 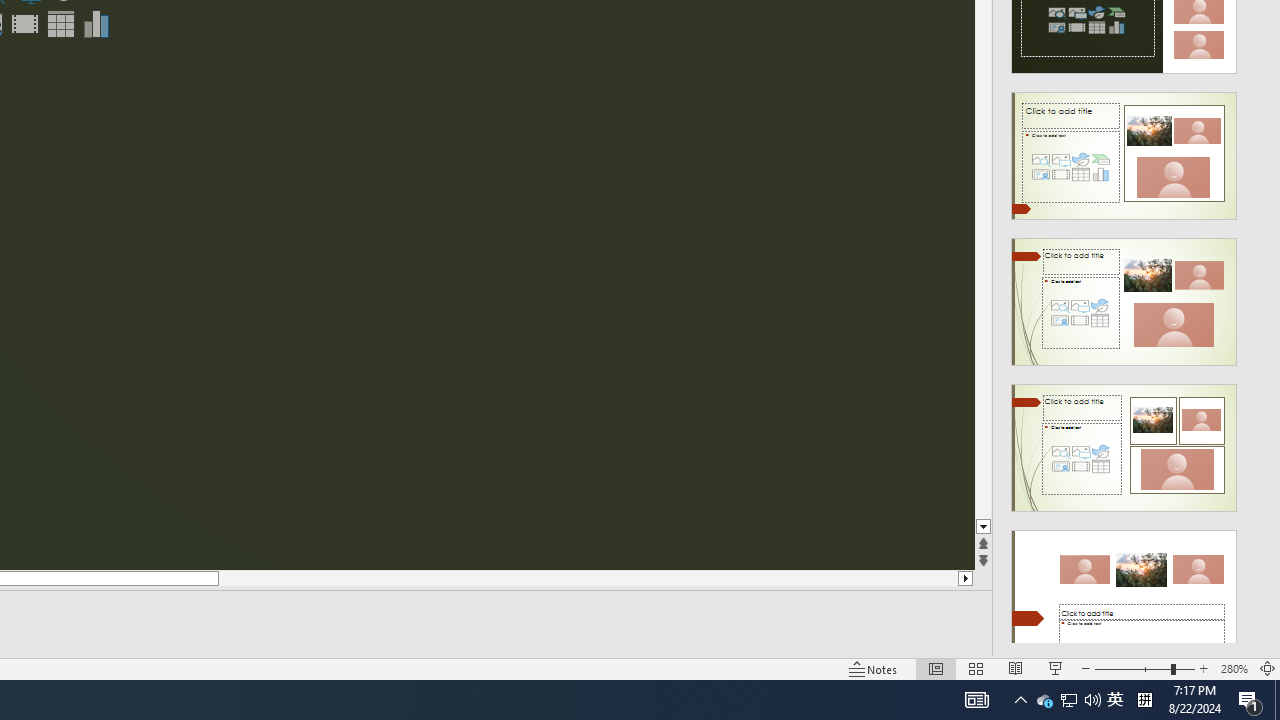 What do you see at coordinates (24, 24) in the screenshot?
I see `Insert Video` at bounding box center [24, 24].